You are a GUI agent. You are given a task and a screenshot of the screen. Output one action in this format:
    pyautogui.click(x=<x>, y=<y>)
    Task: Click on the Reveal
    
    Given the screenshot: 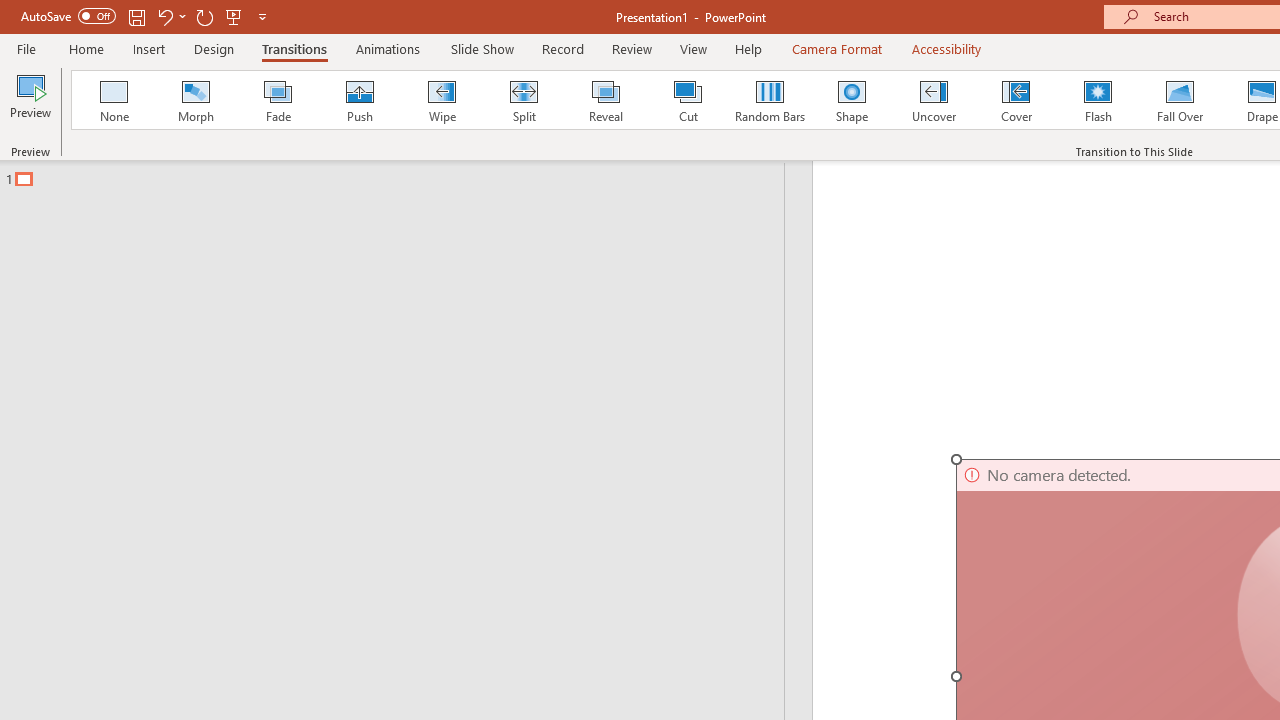 What is the action you would take?
    pyautogui.click(x=605, y=100)
    